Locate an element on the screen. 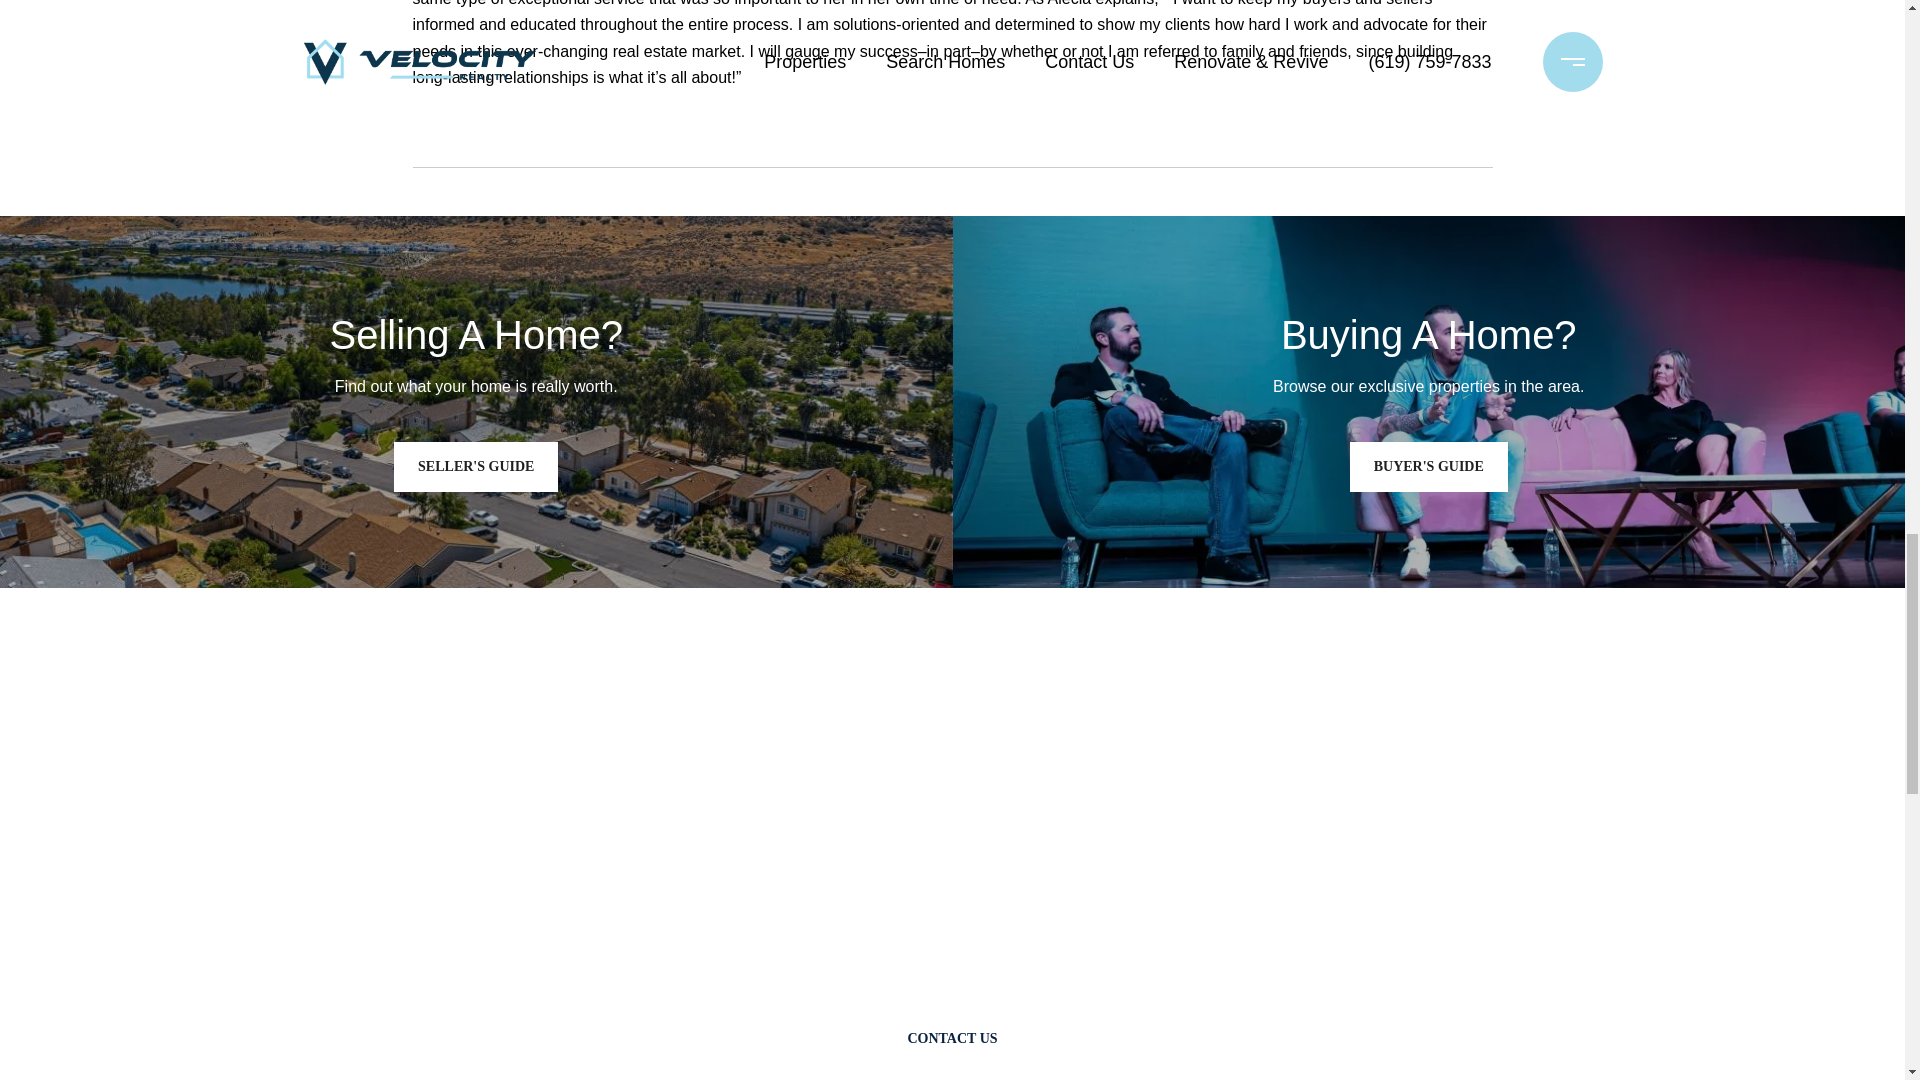  BUYER'S GUIDE is located at coordinates (1428, 466).